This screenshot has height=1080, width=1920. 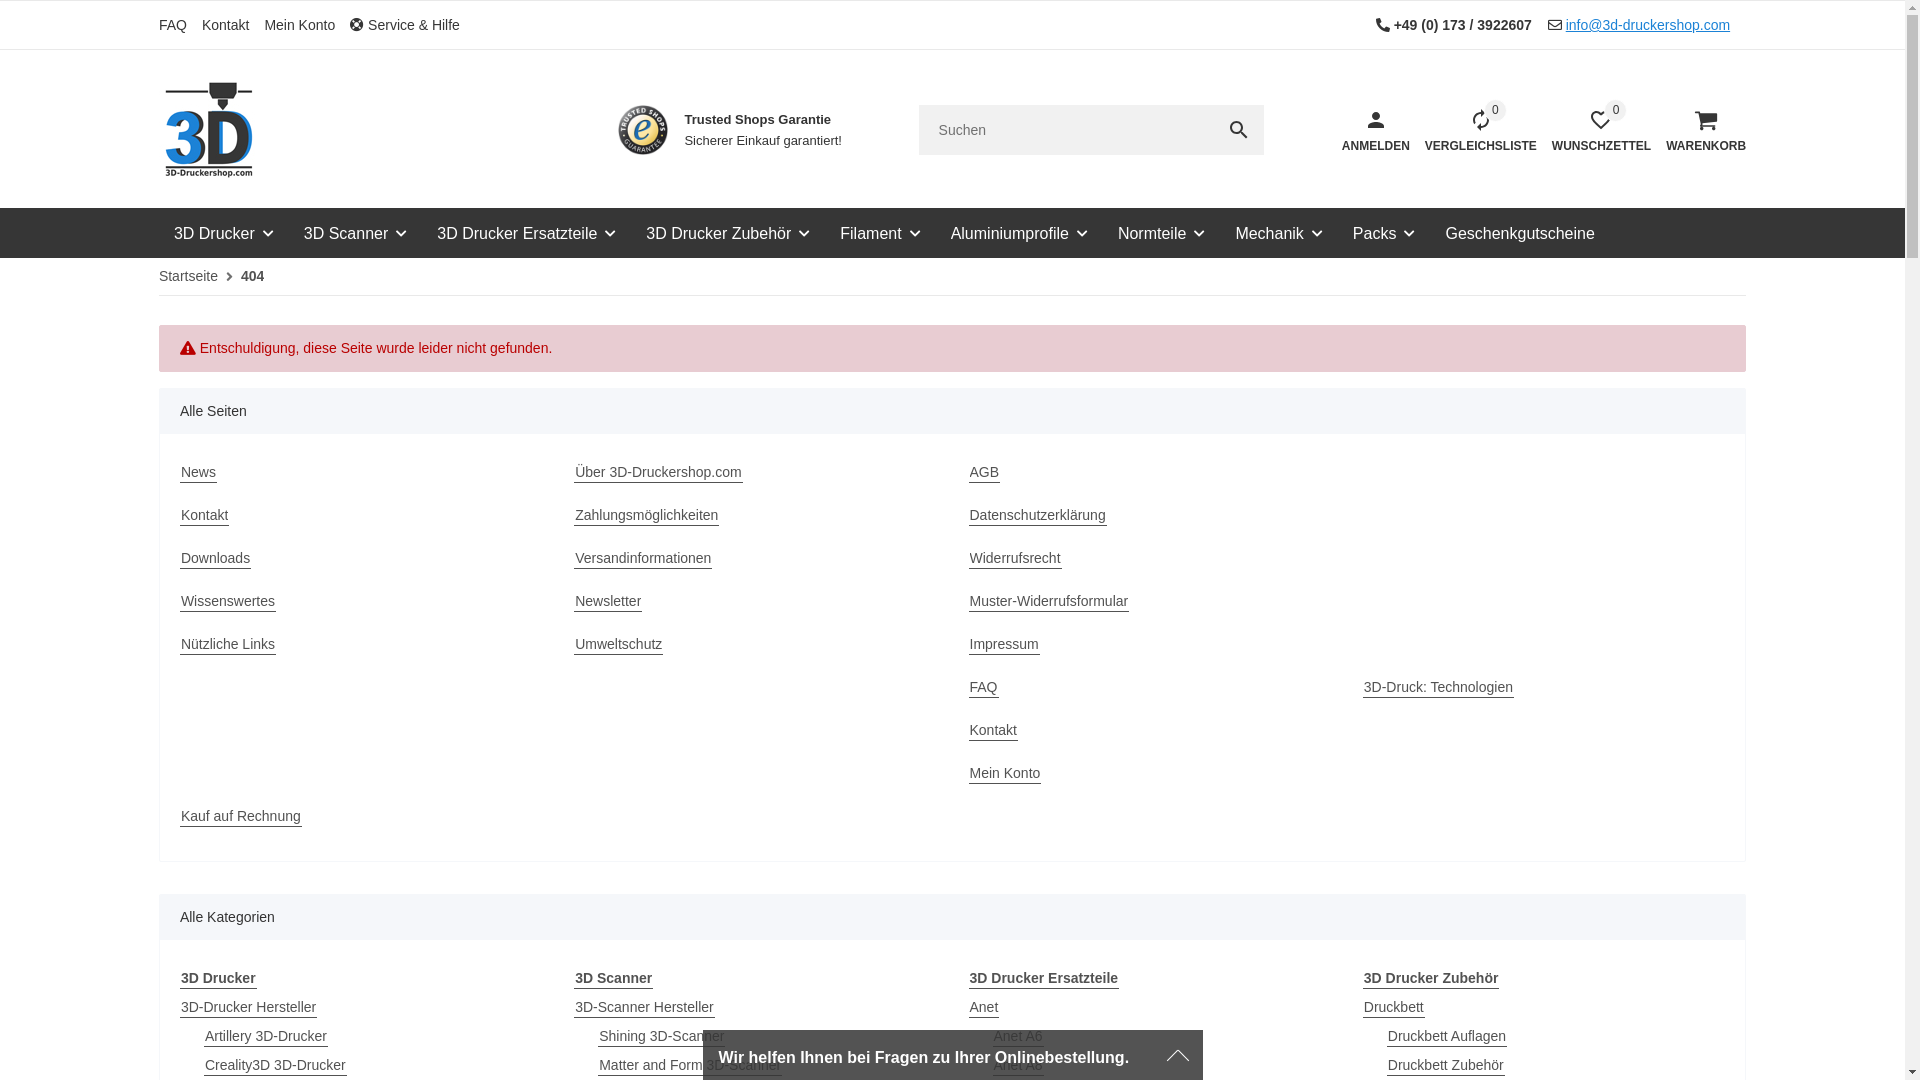 What do you see at coordinates (1014, 558) in the screenshot?
I see `Widerrufsrecht` at bounding box center [1014, 558].